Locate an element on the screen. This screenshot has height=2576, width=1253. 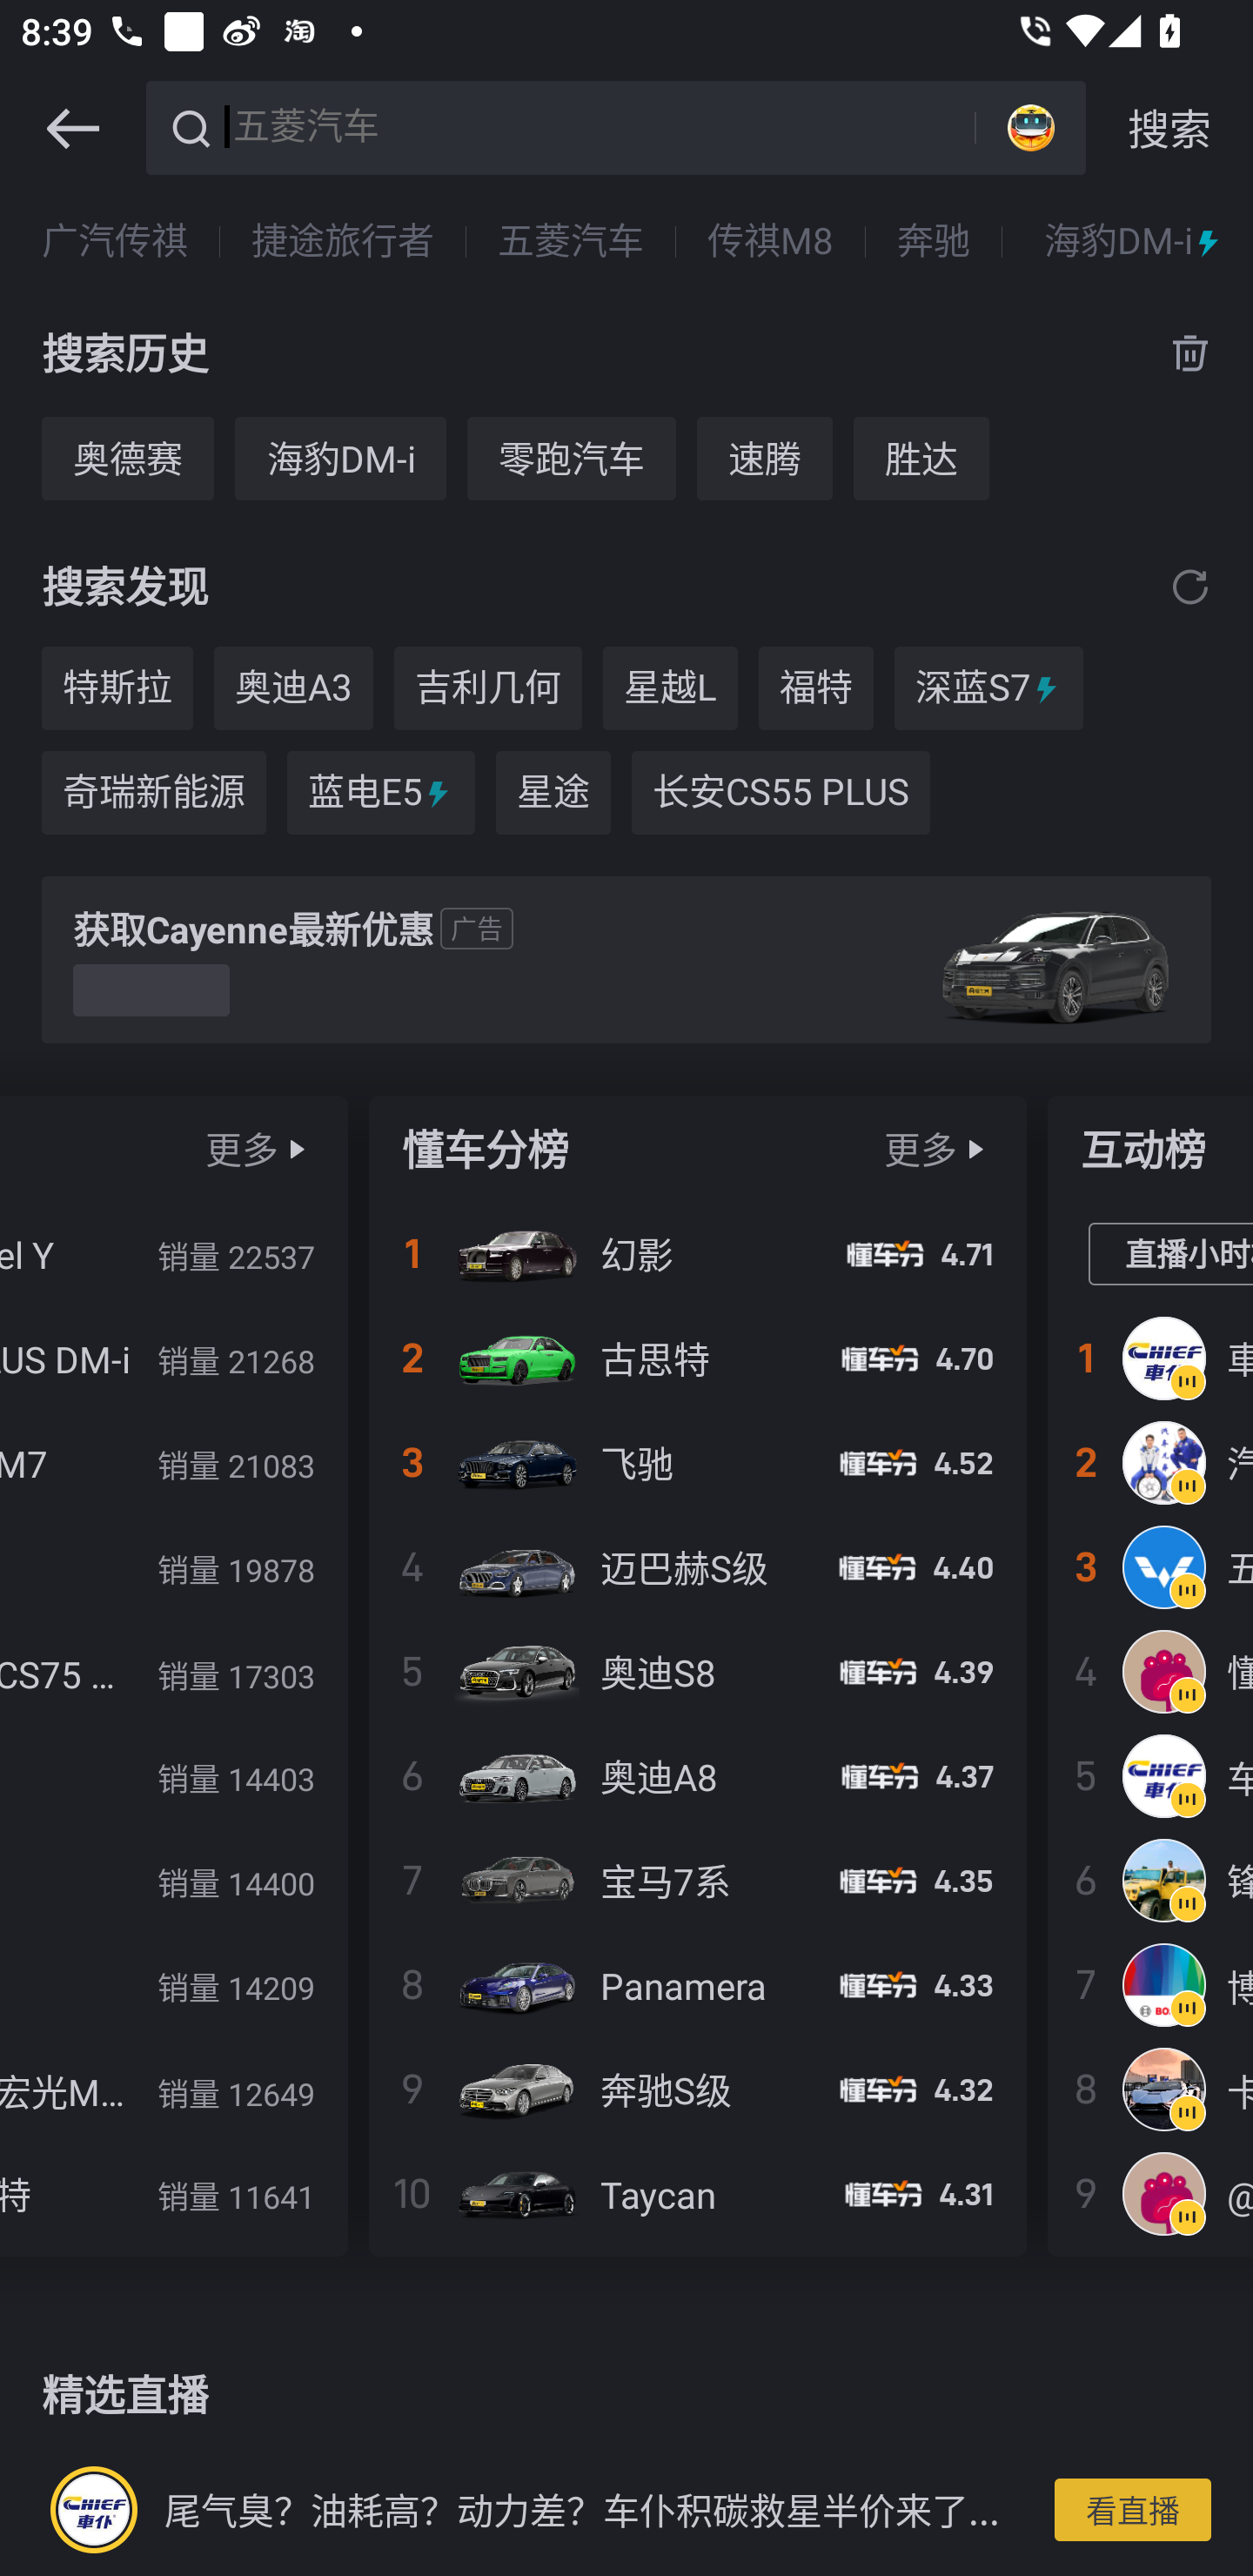
五菱汽车 is located at coordinates (1151, 1566).